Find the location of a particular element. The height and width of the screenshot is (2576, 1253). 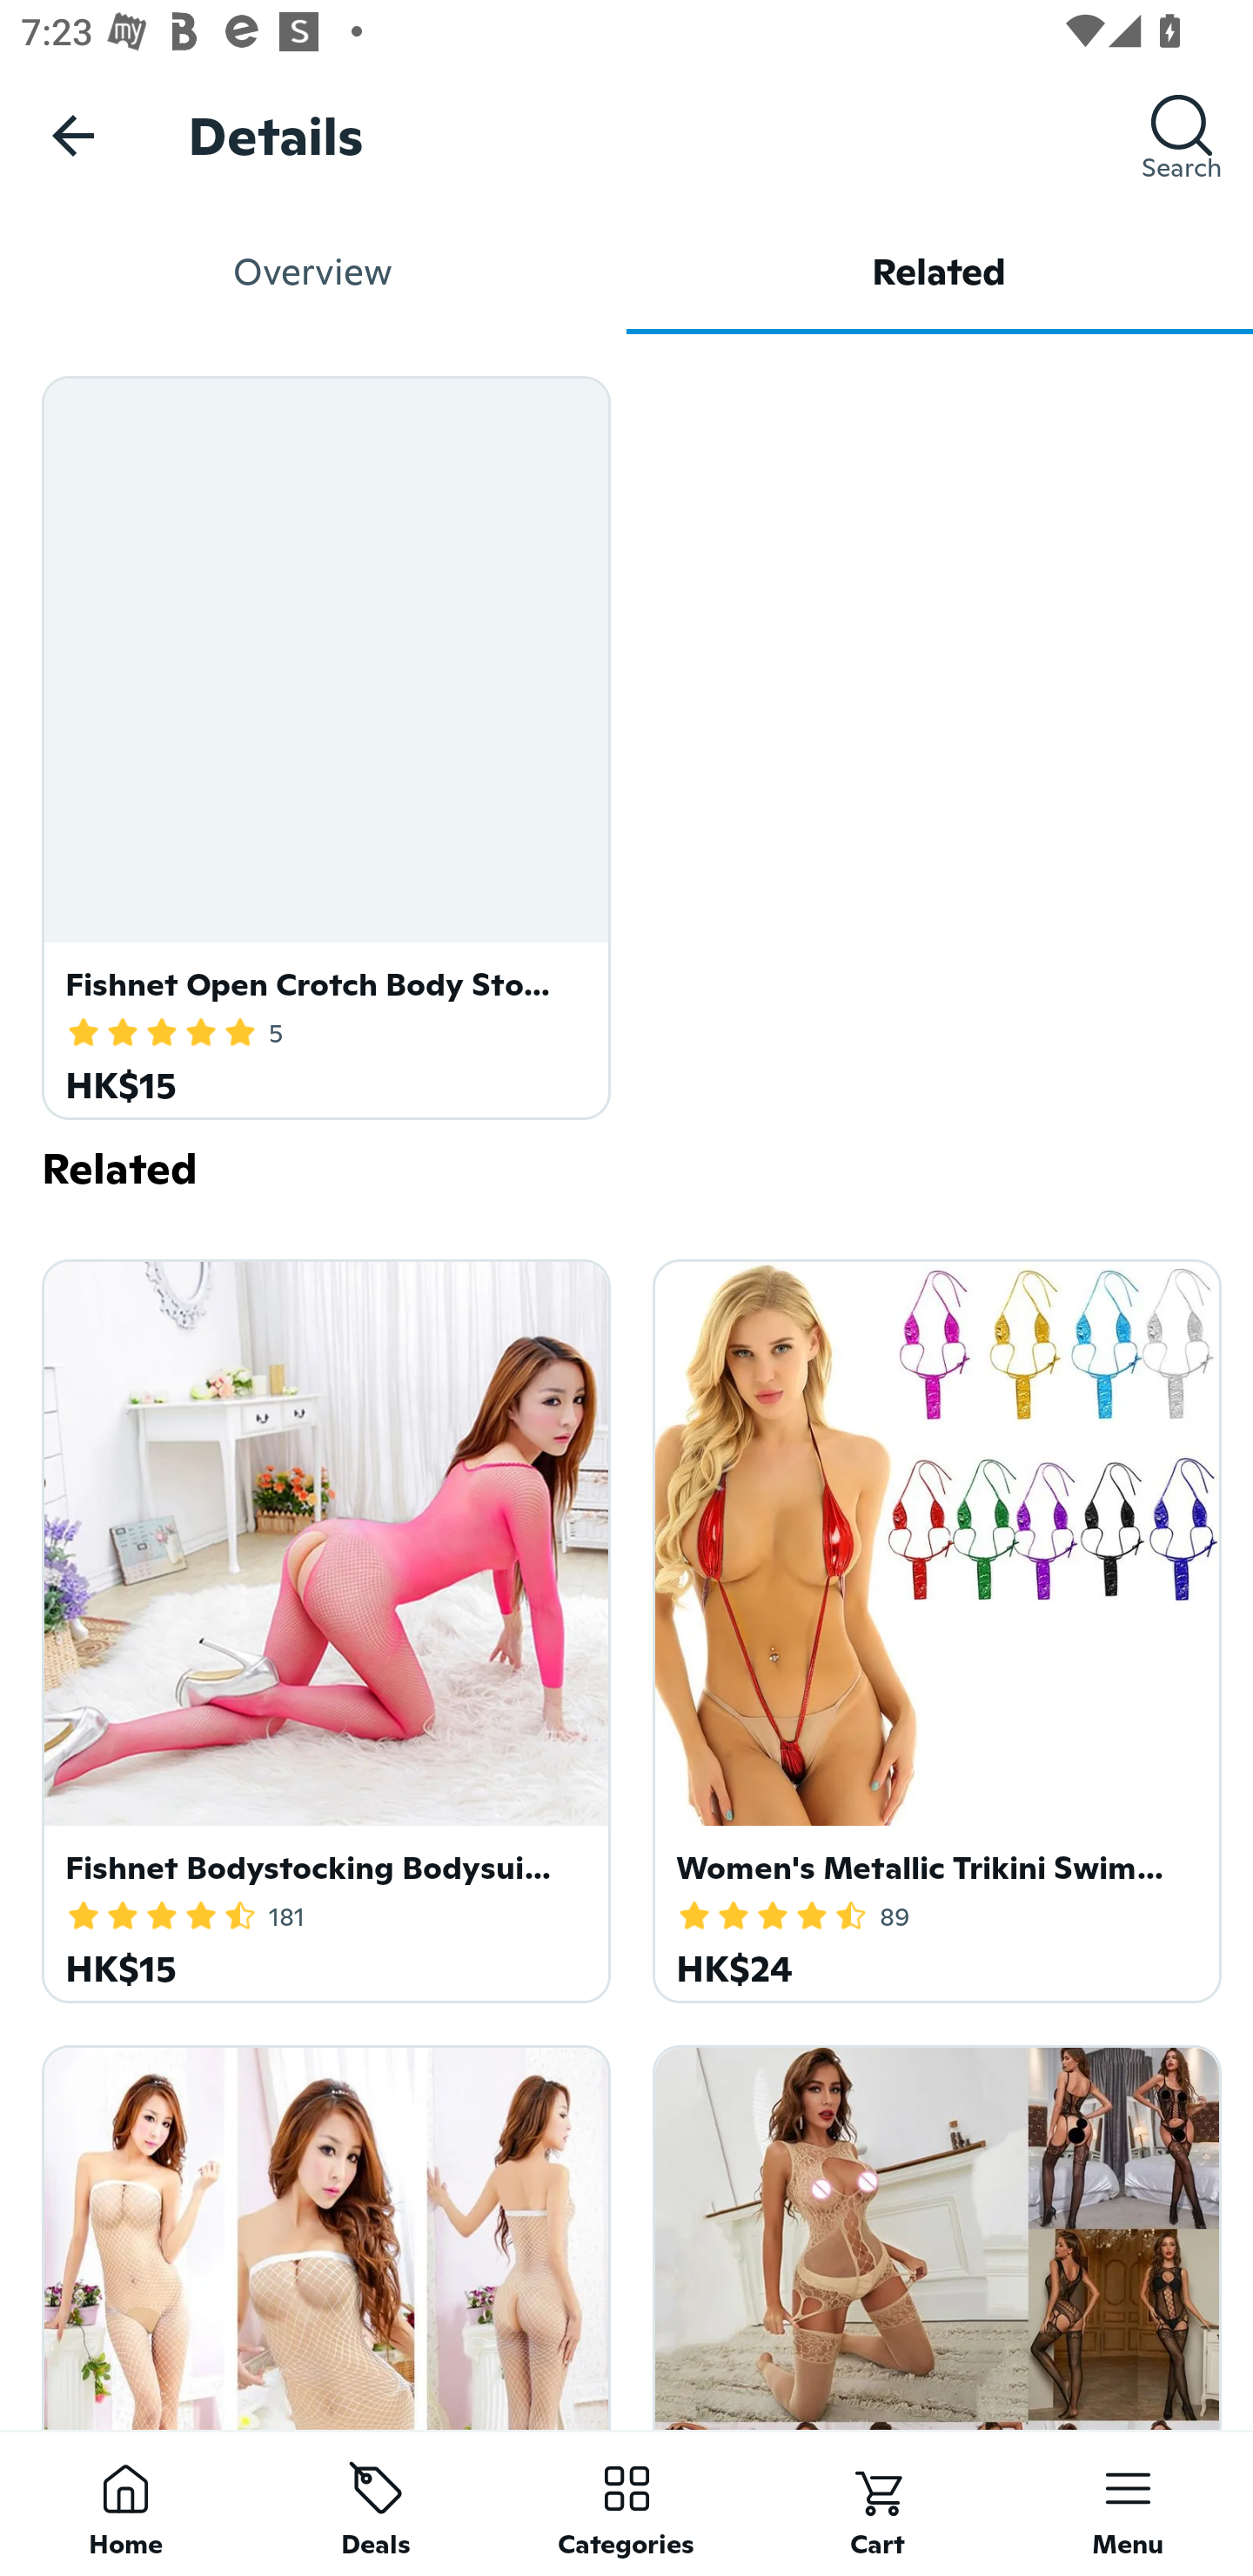

Navigate up is located at coordinates (73, 135).